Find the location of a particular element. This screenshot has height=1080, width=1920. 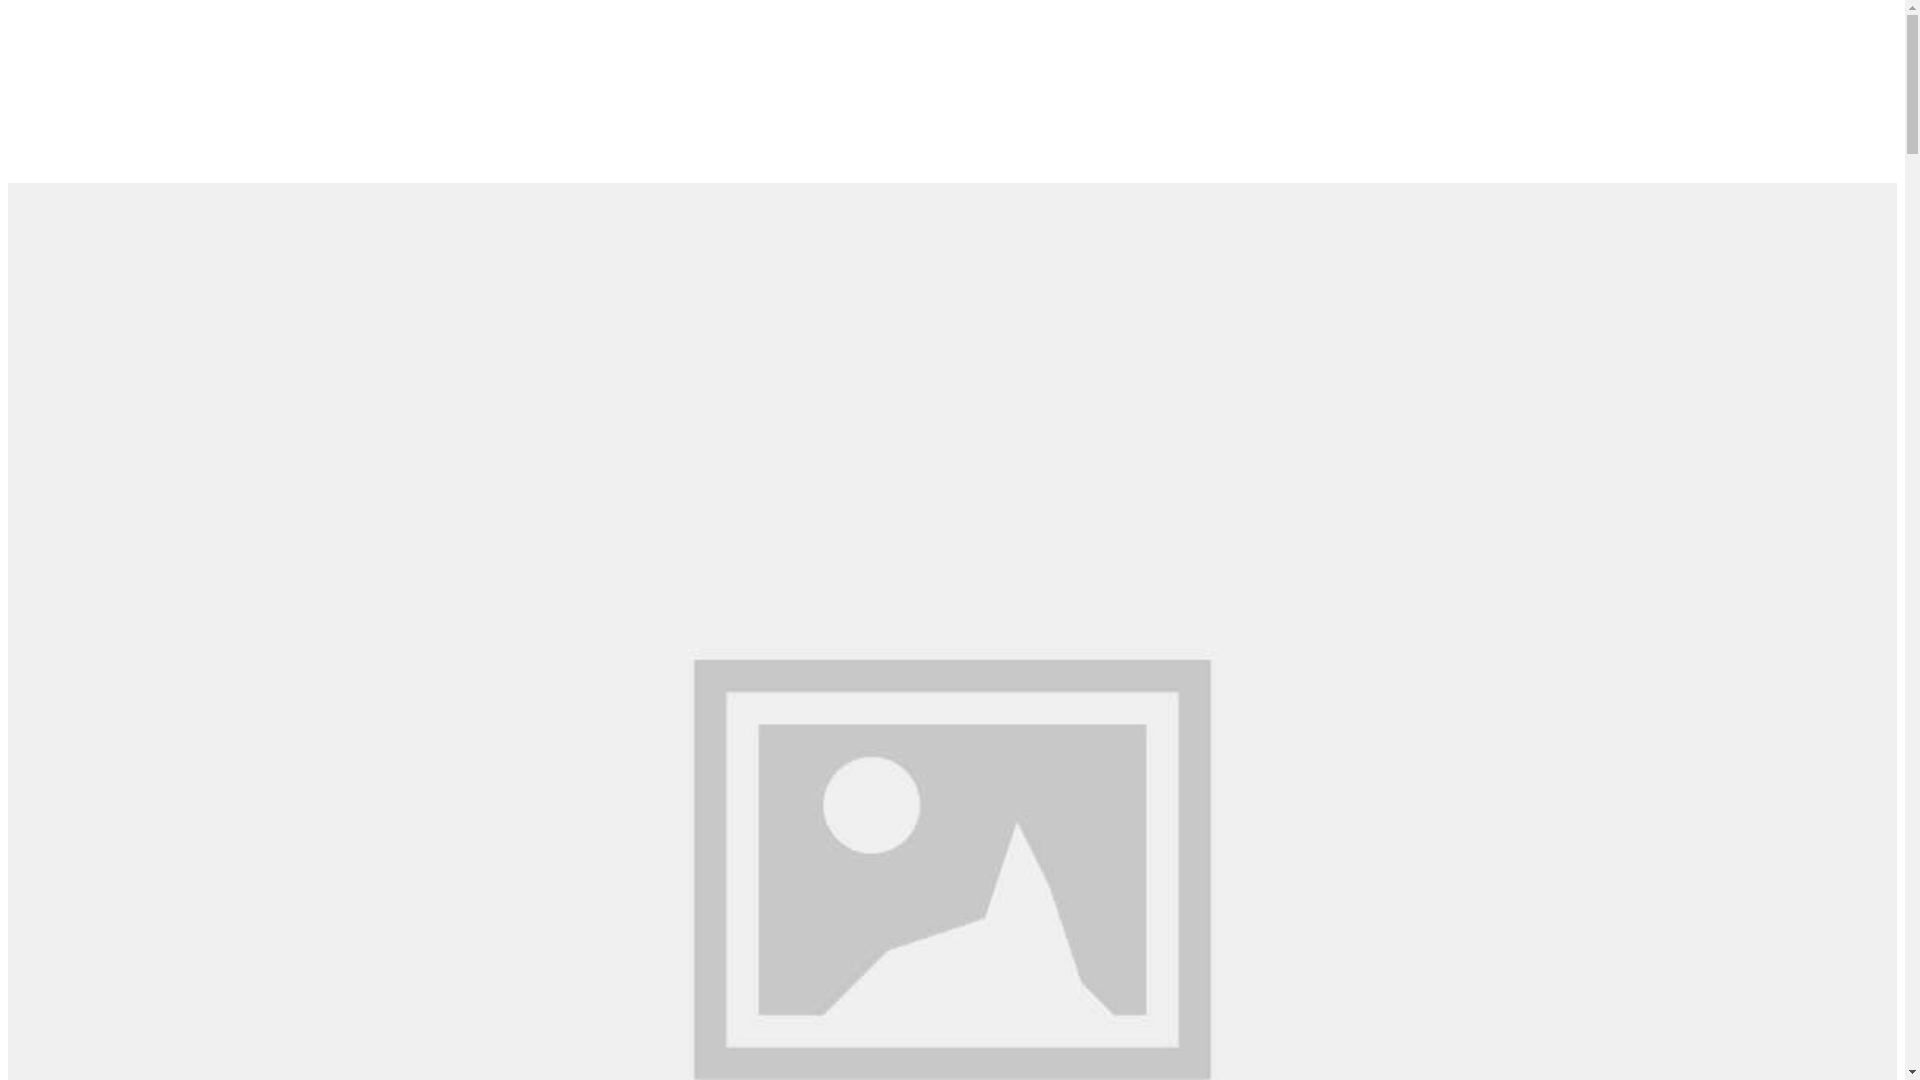

events@comiccon.group is located at coordinates (996, 144).